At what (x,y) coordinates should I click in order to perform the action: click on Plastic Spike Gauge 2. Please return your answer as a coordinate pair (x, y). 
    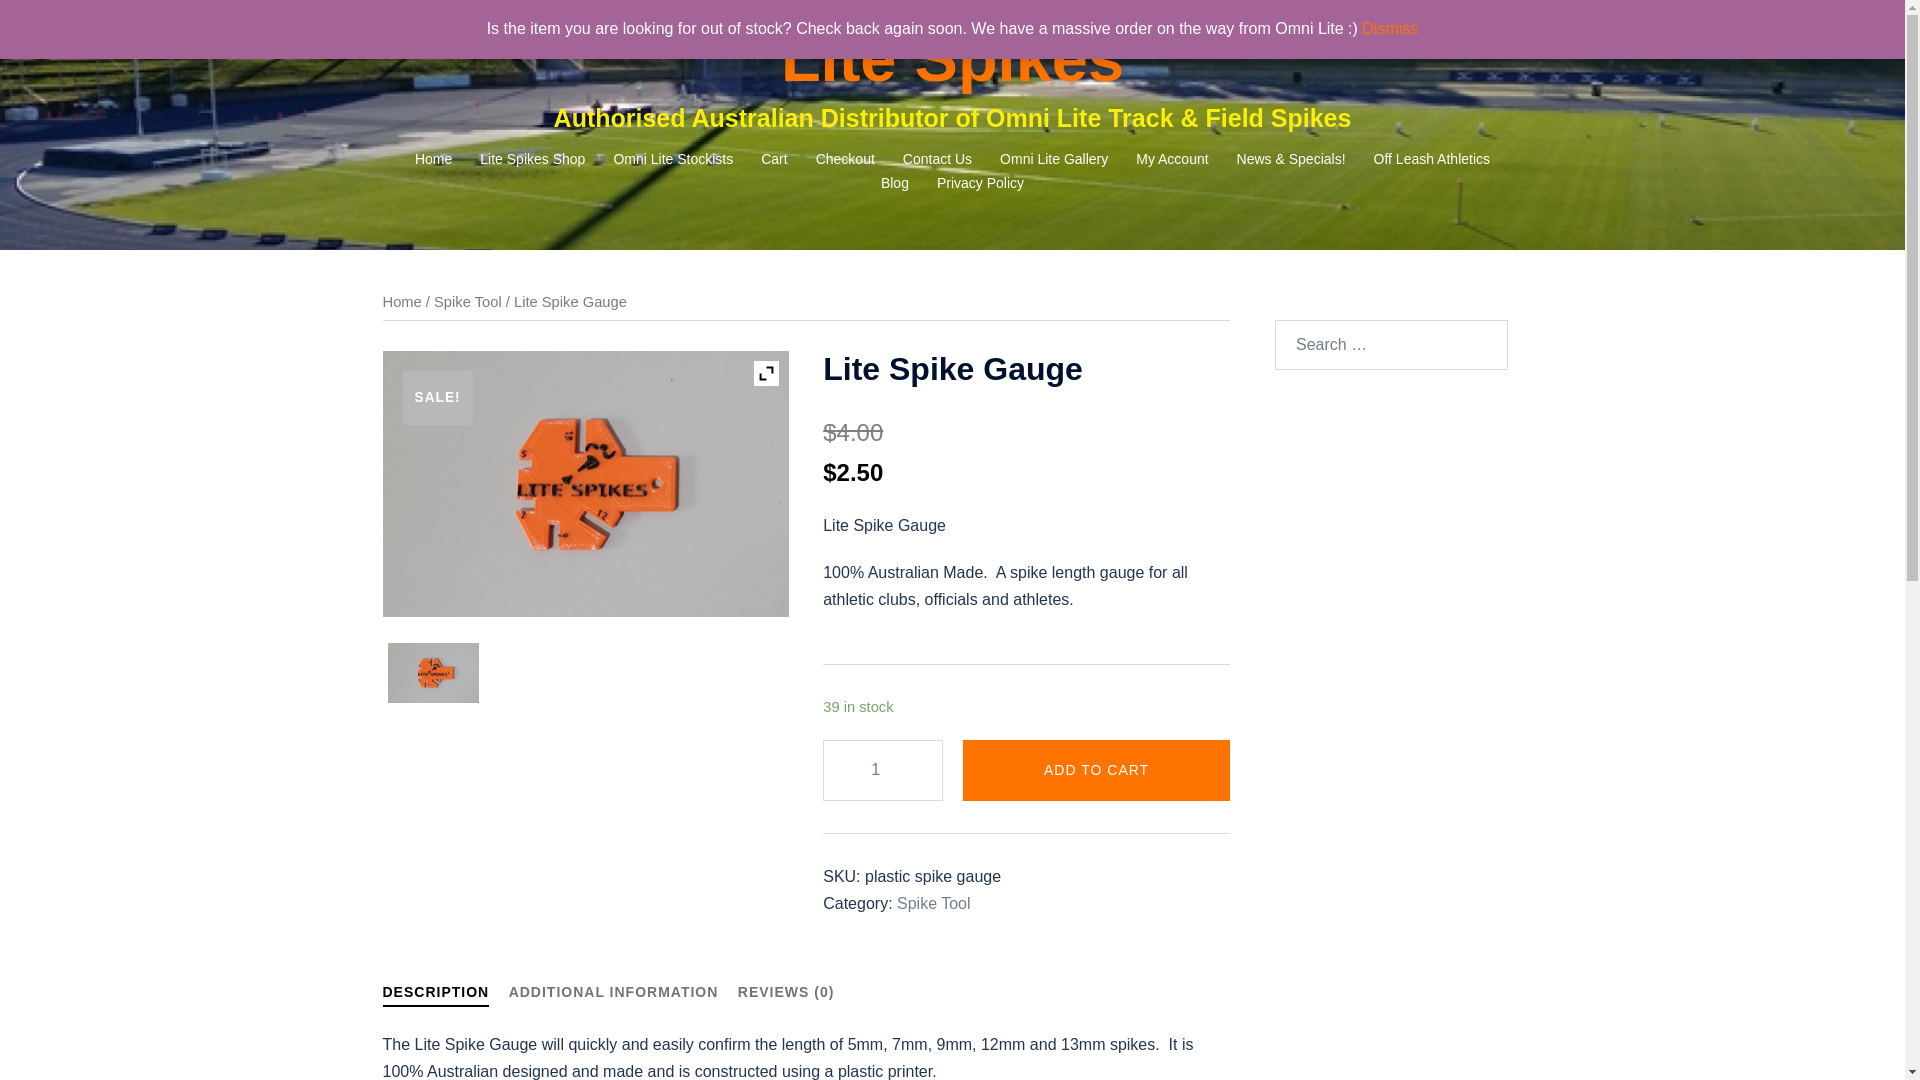
    Looking at the image, I should click on (586, 484).